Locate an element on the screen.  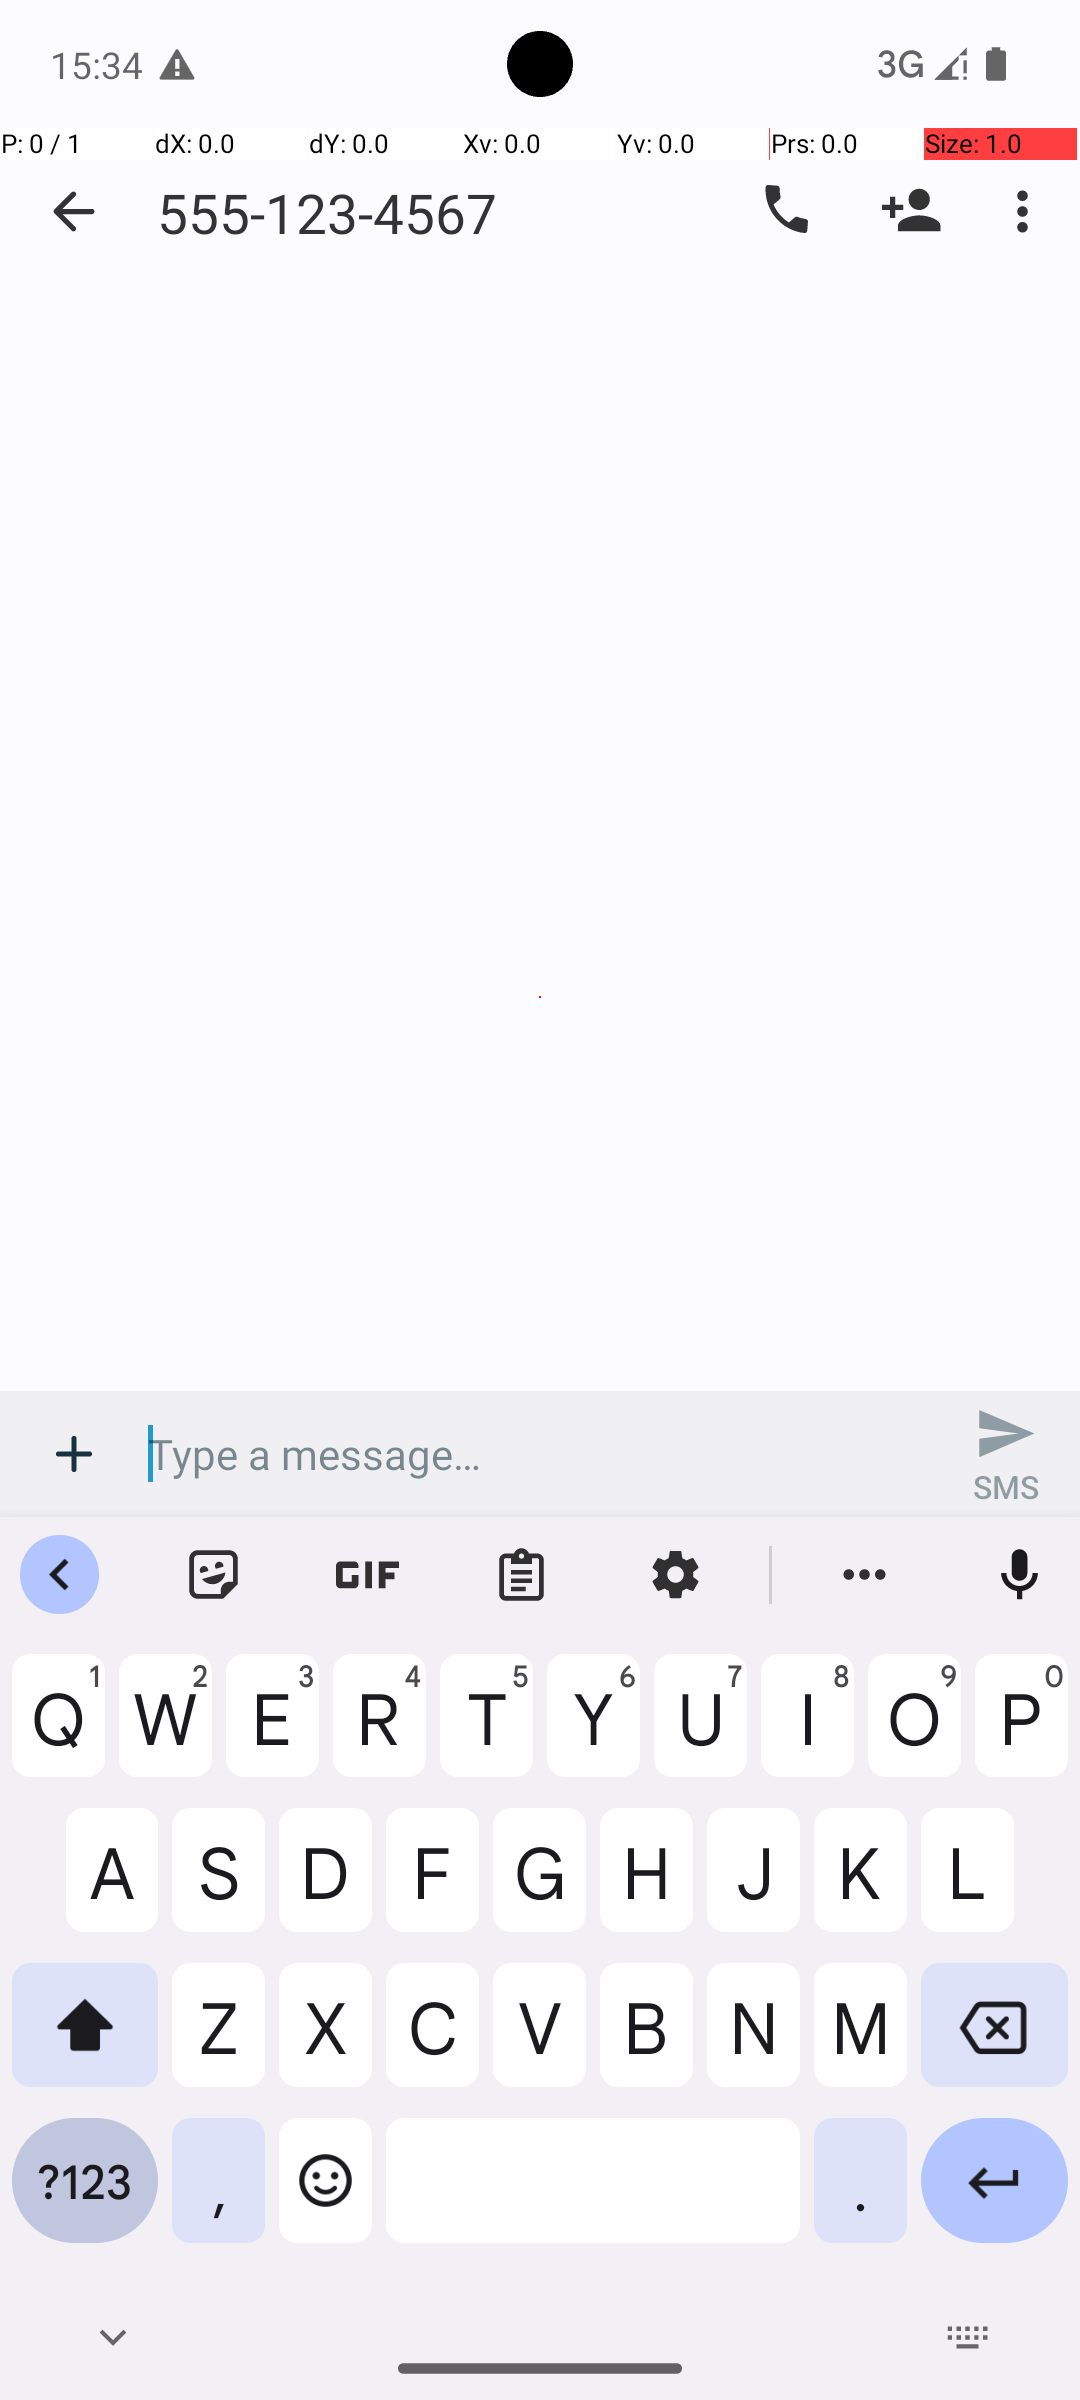
Add Person is located at coordinates (912, 211).